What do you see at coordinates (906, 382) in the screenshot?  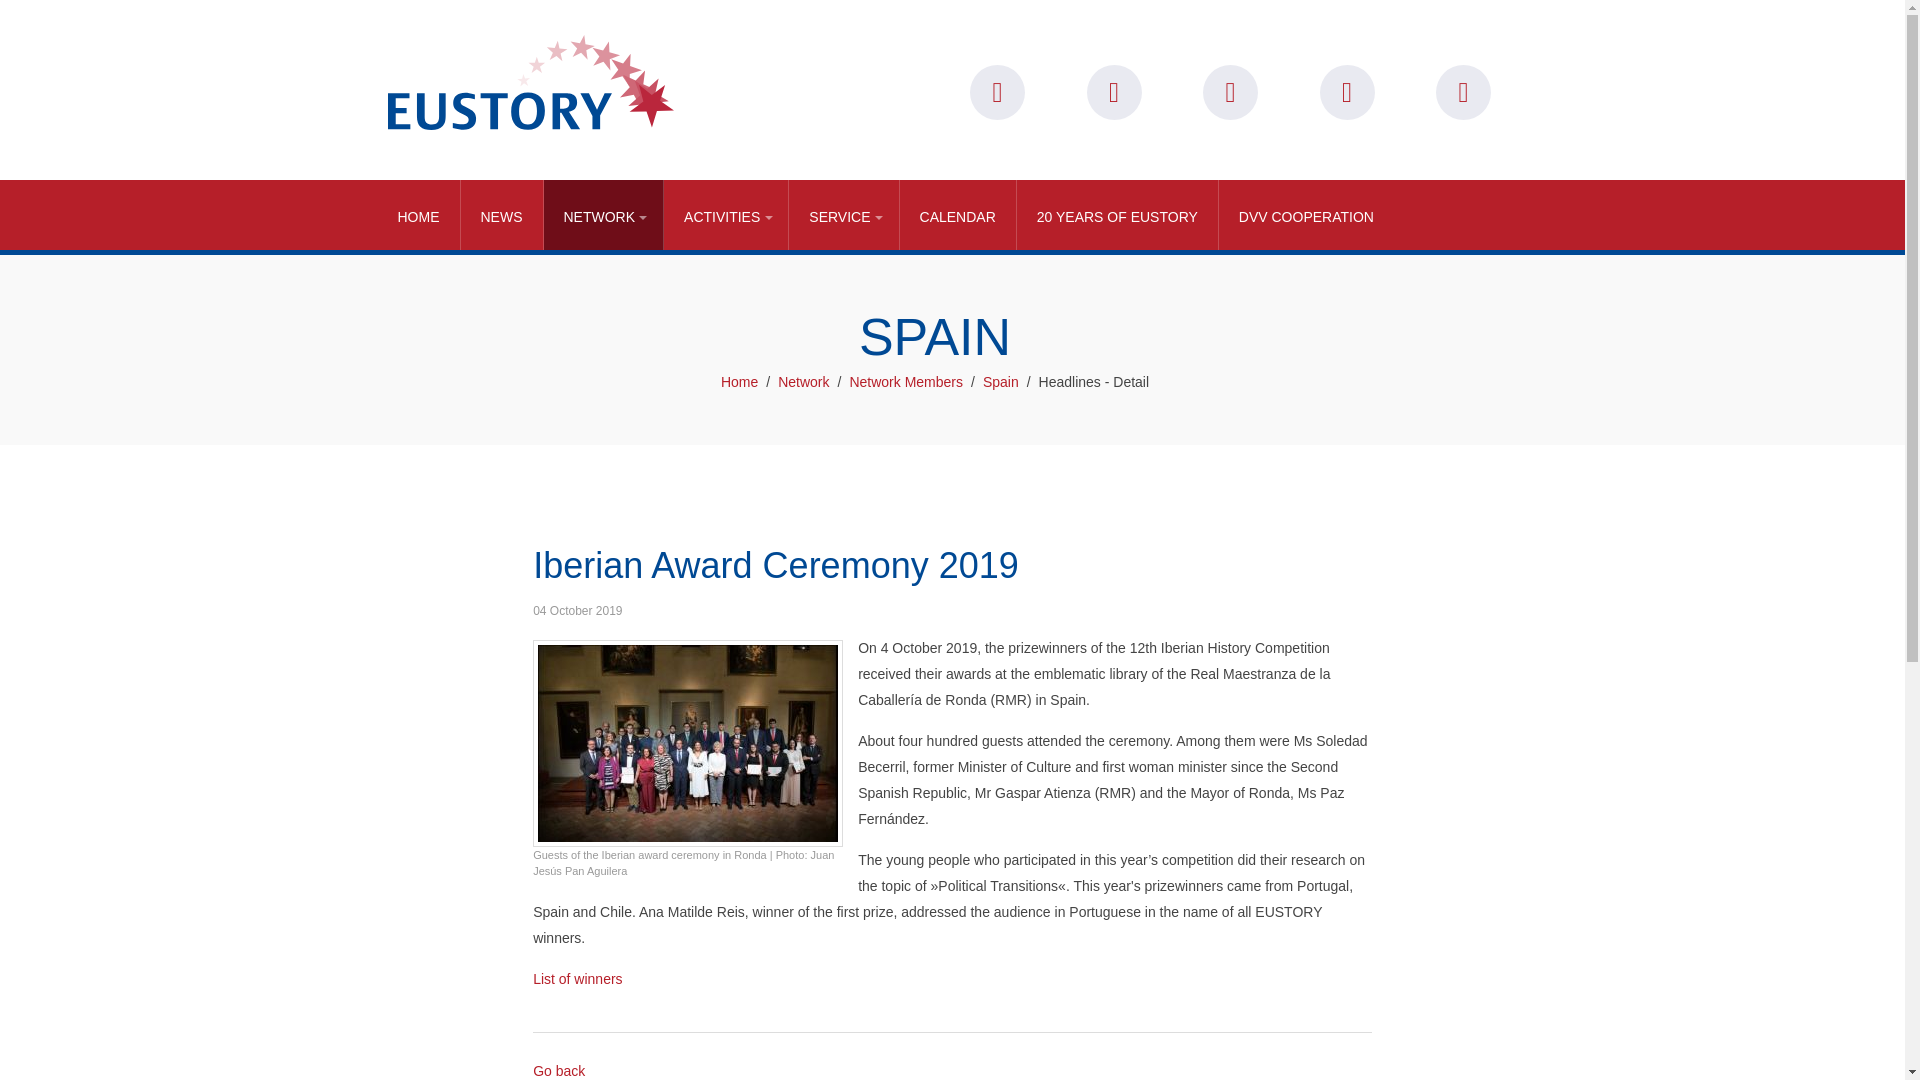 I see `Network Members` at bounding box center [906, 382].